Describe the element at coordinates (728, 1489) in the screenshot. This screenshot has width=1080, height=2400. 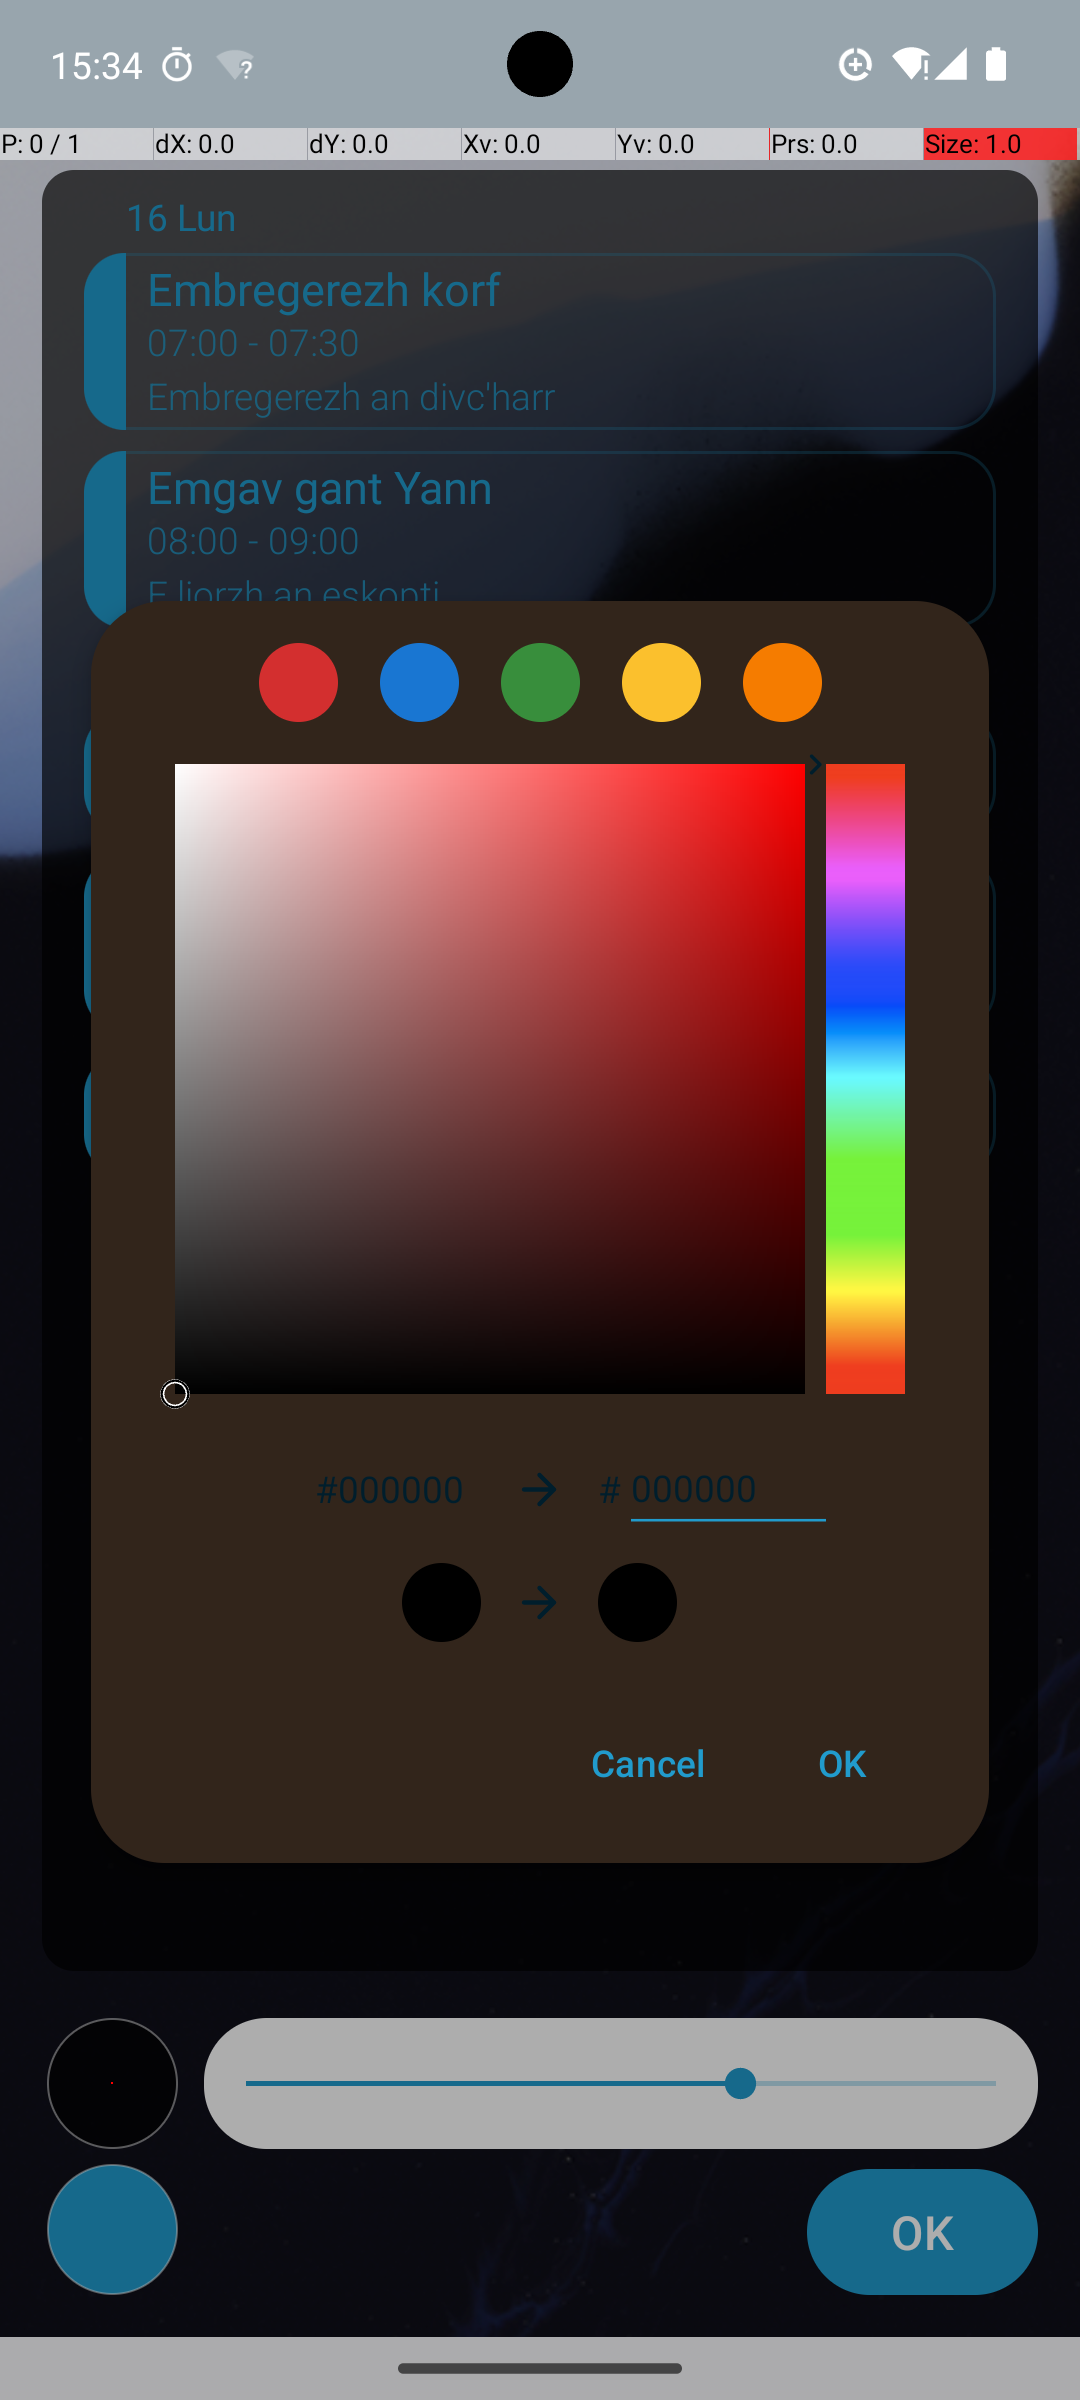
I see `000000` at that location.